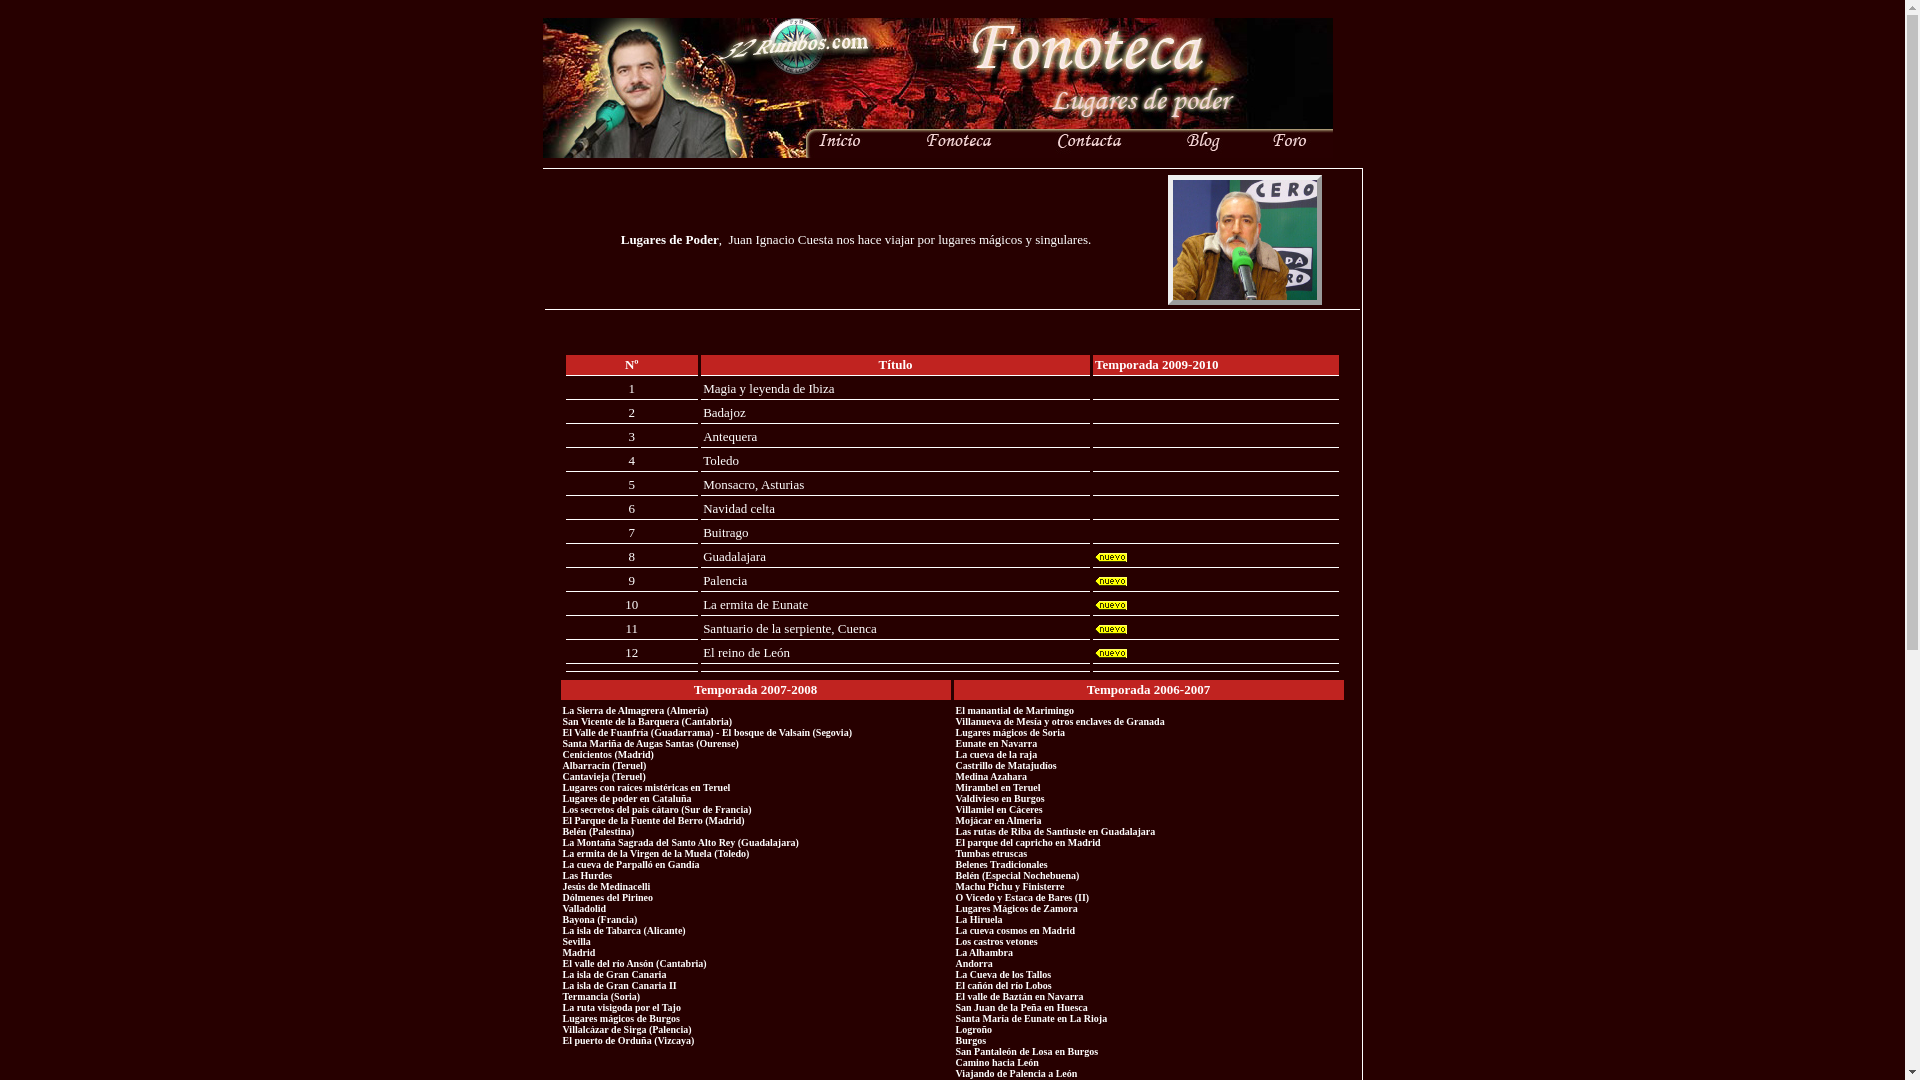  I want to click on La cueva de la raja, so click(997, 754).